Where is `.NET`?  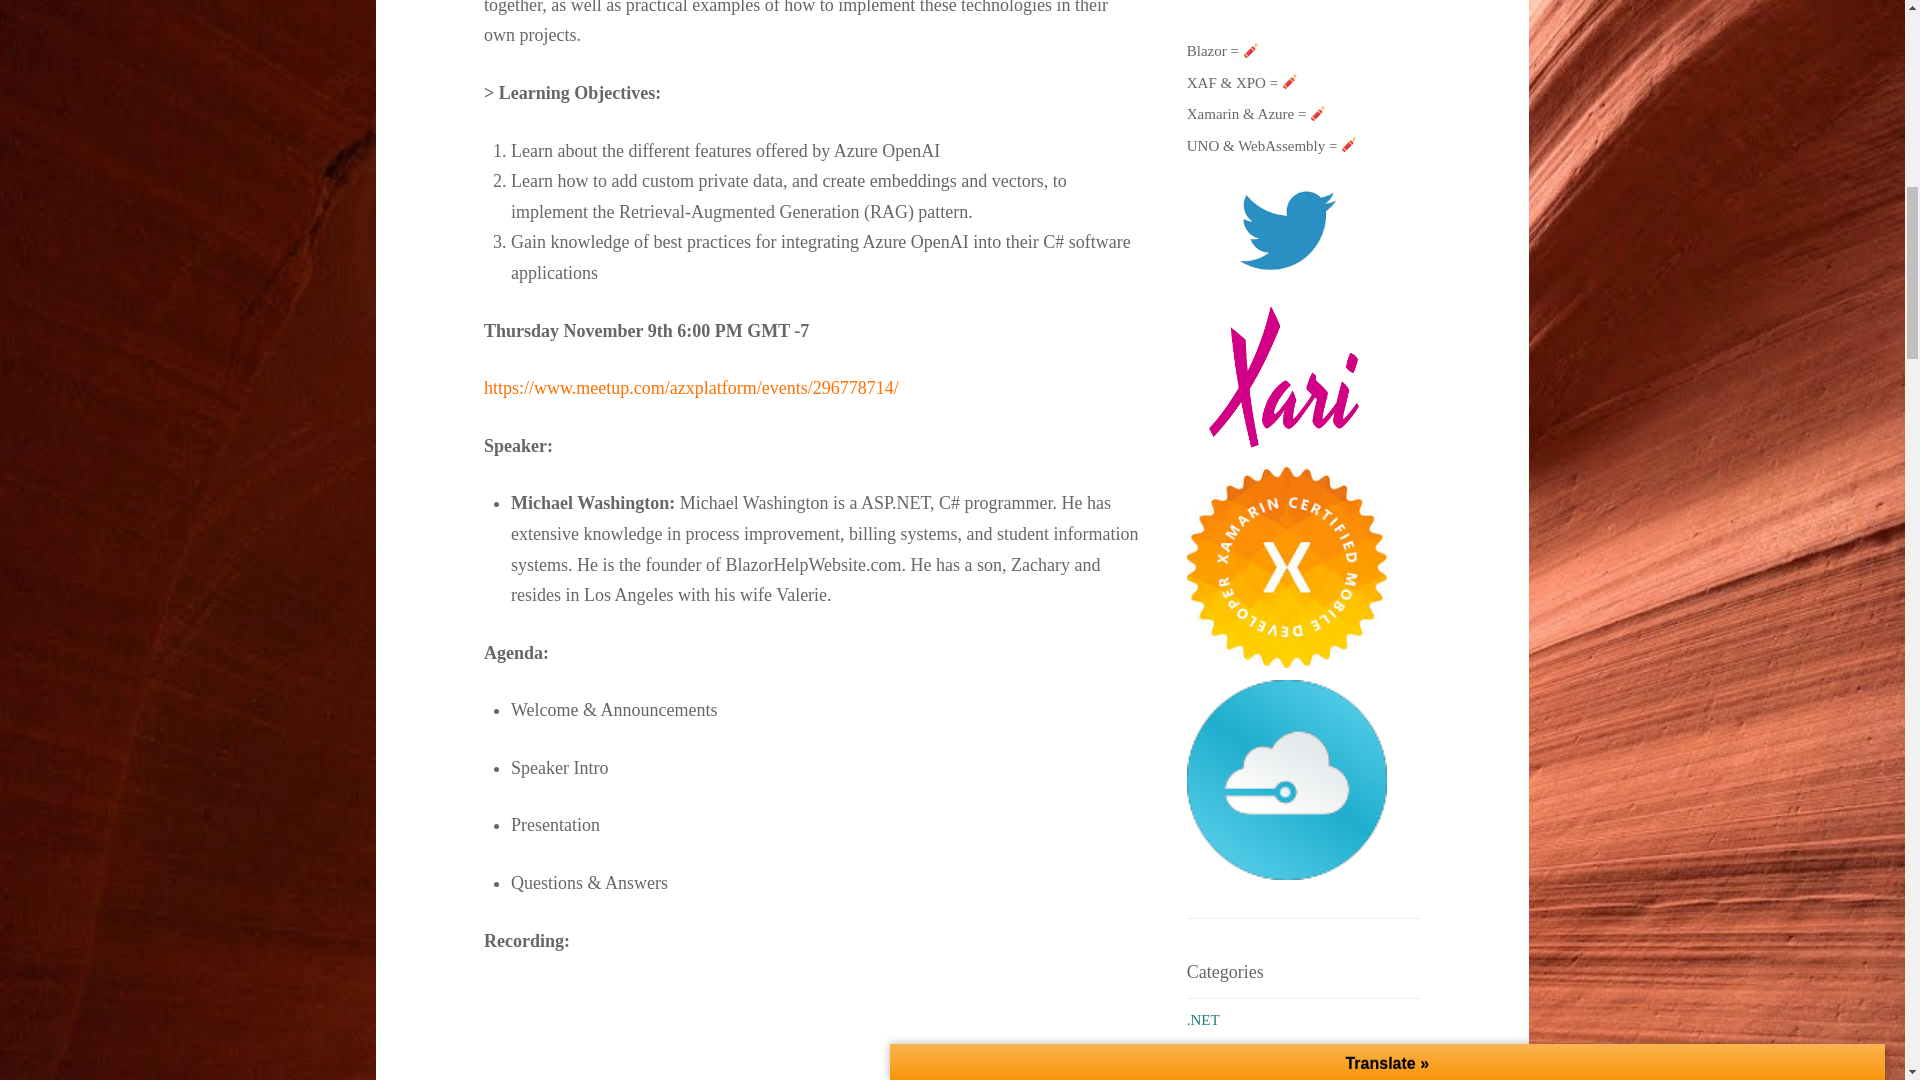 .NET is located at coordinates (1202, 1020).